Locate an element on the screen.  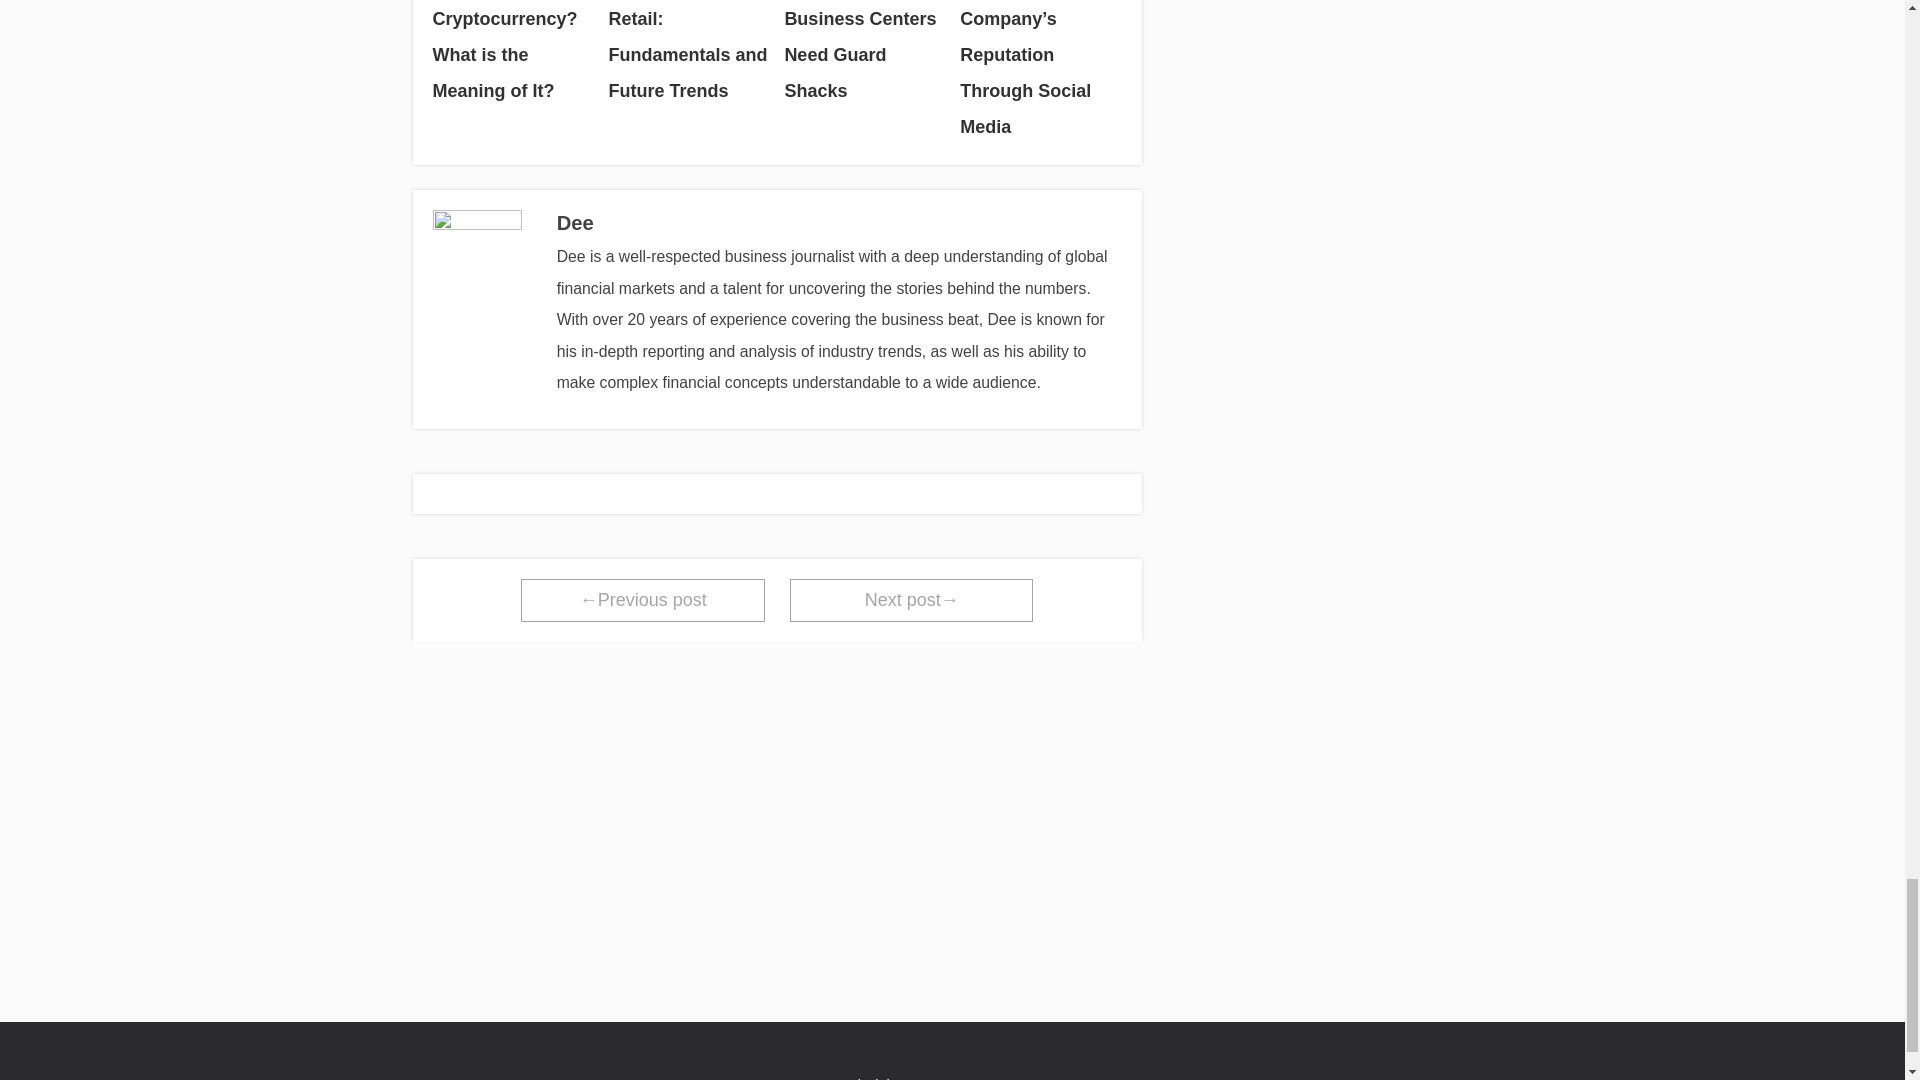
A Token in Cryptocurrency? What is the Meaning of It? is located at coordinates (512, 54).